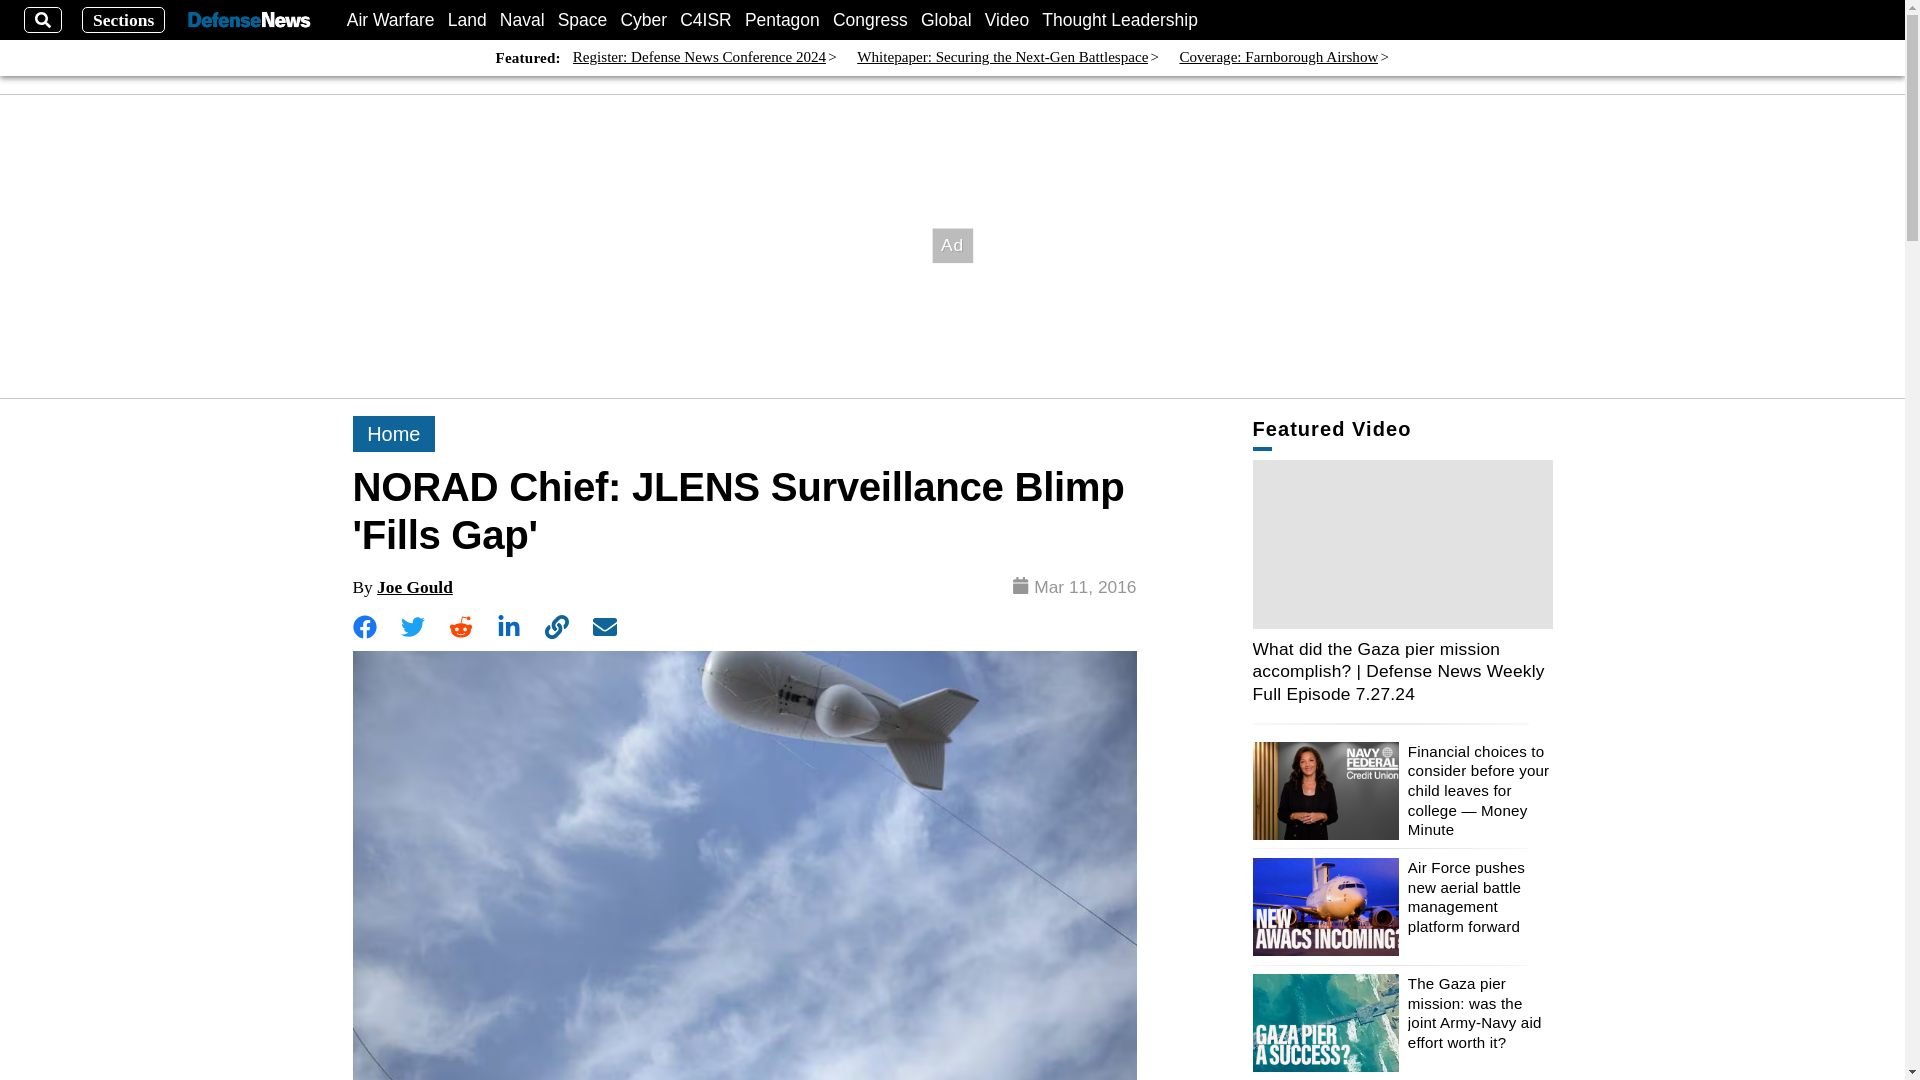 The height and width of the screenshot is (1080, 1920). What do you see at coordinates (391, 20) in the screenshot?
I see `Air Warfare` at bounding box center [391, 20].